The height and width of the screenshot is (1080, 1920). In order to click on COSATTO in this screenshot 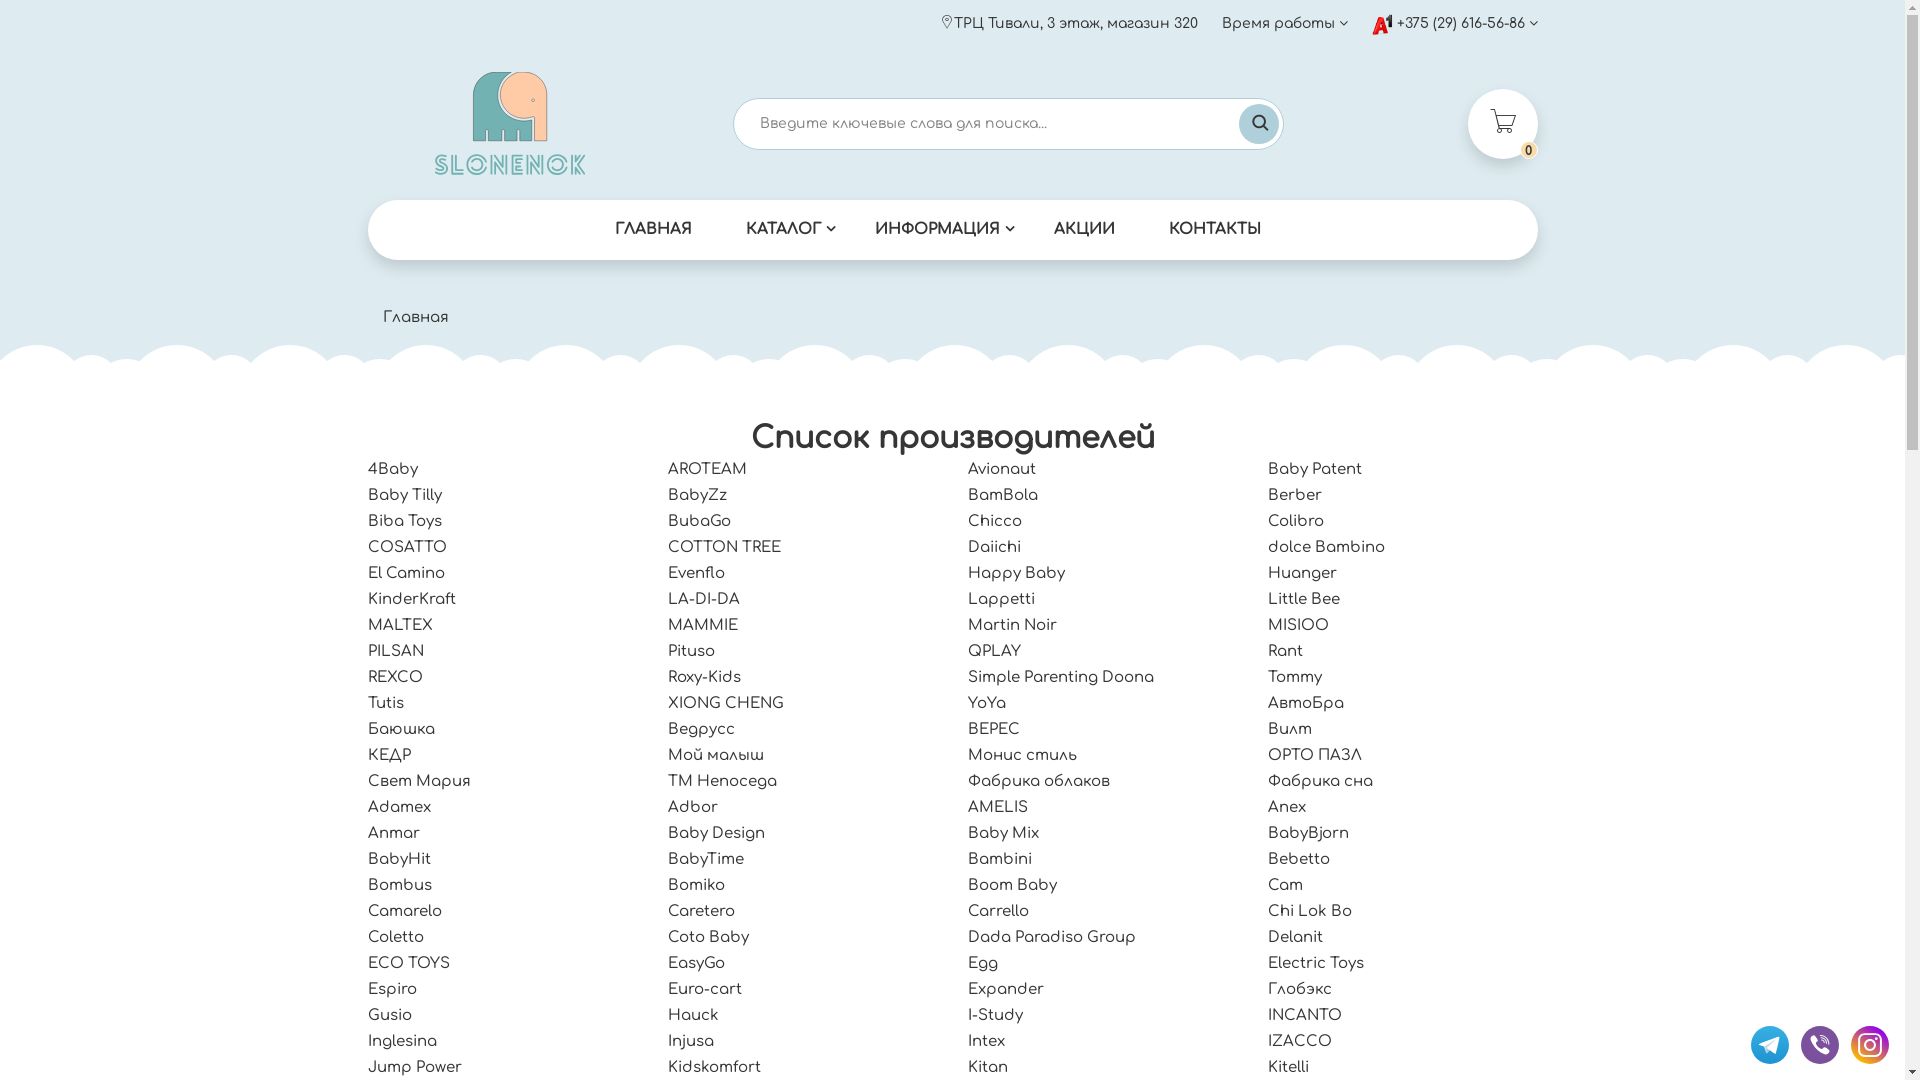, I will do `click(408, 548)`.